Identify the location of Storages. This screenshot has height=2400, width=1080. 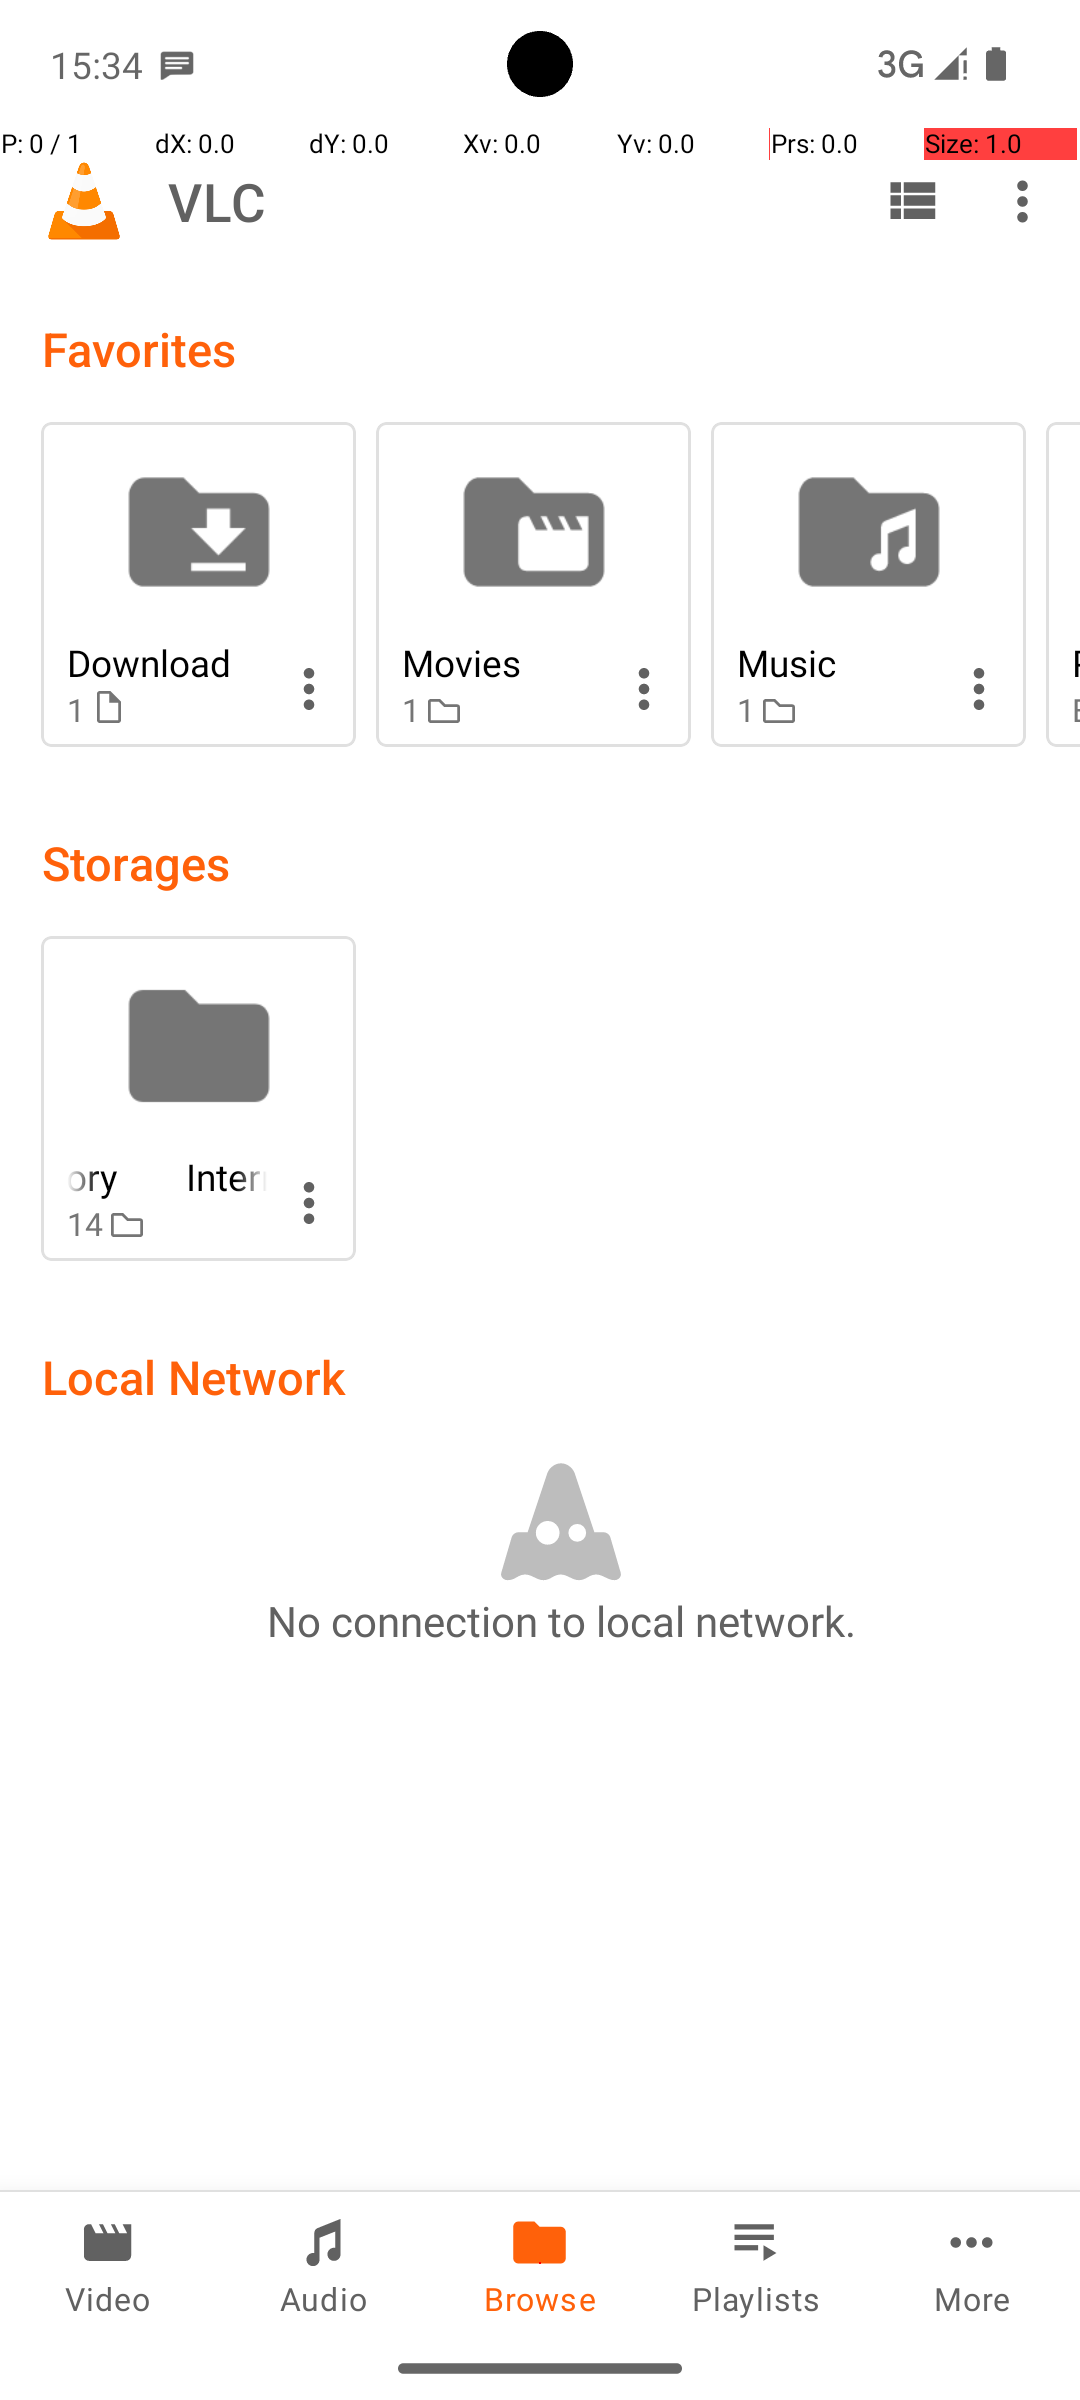
(136, 862).